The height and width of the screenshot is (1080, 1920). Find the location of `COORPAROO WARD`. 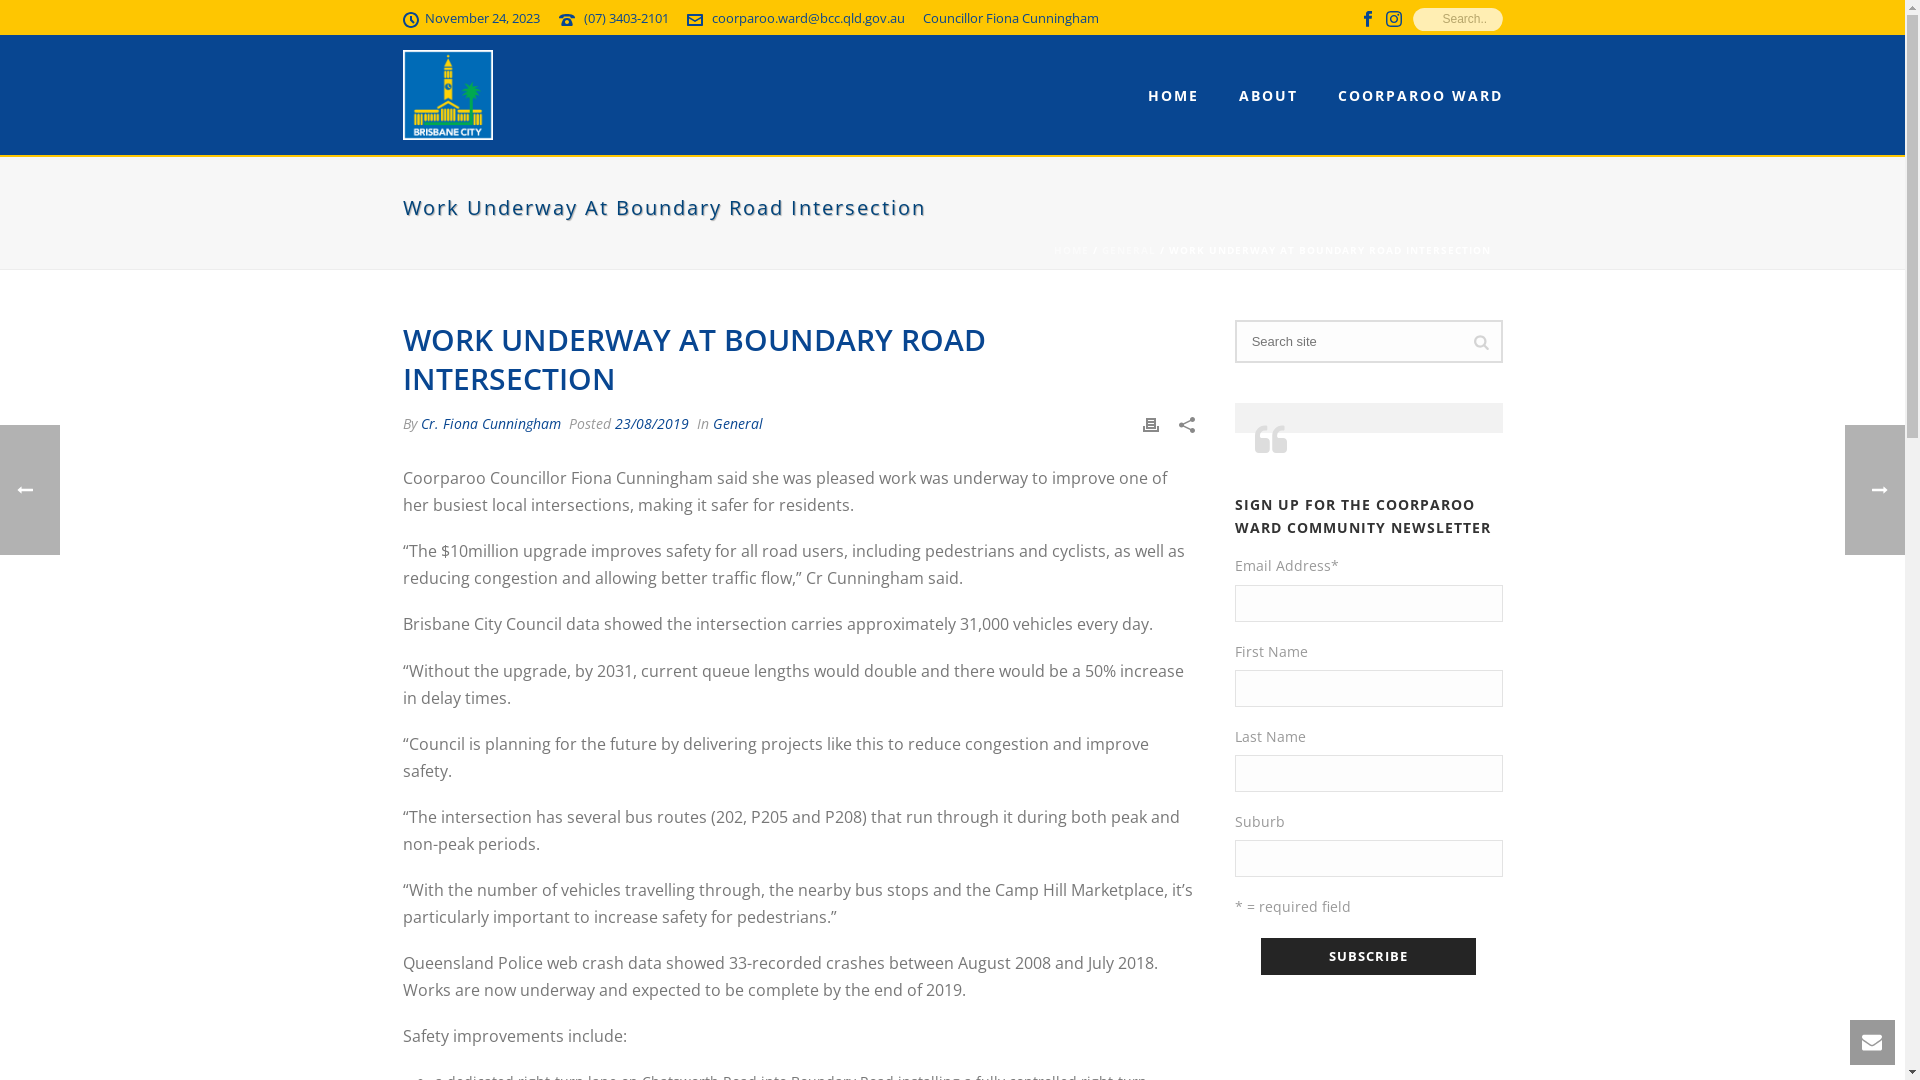

COORPAROO WARD is located at coordinates (1420, 96).